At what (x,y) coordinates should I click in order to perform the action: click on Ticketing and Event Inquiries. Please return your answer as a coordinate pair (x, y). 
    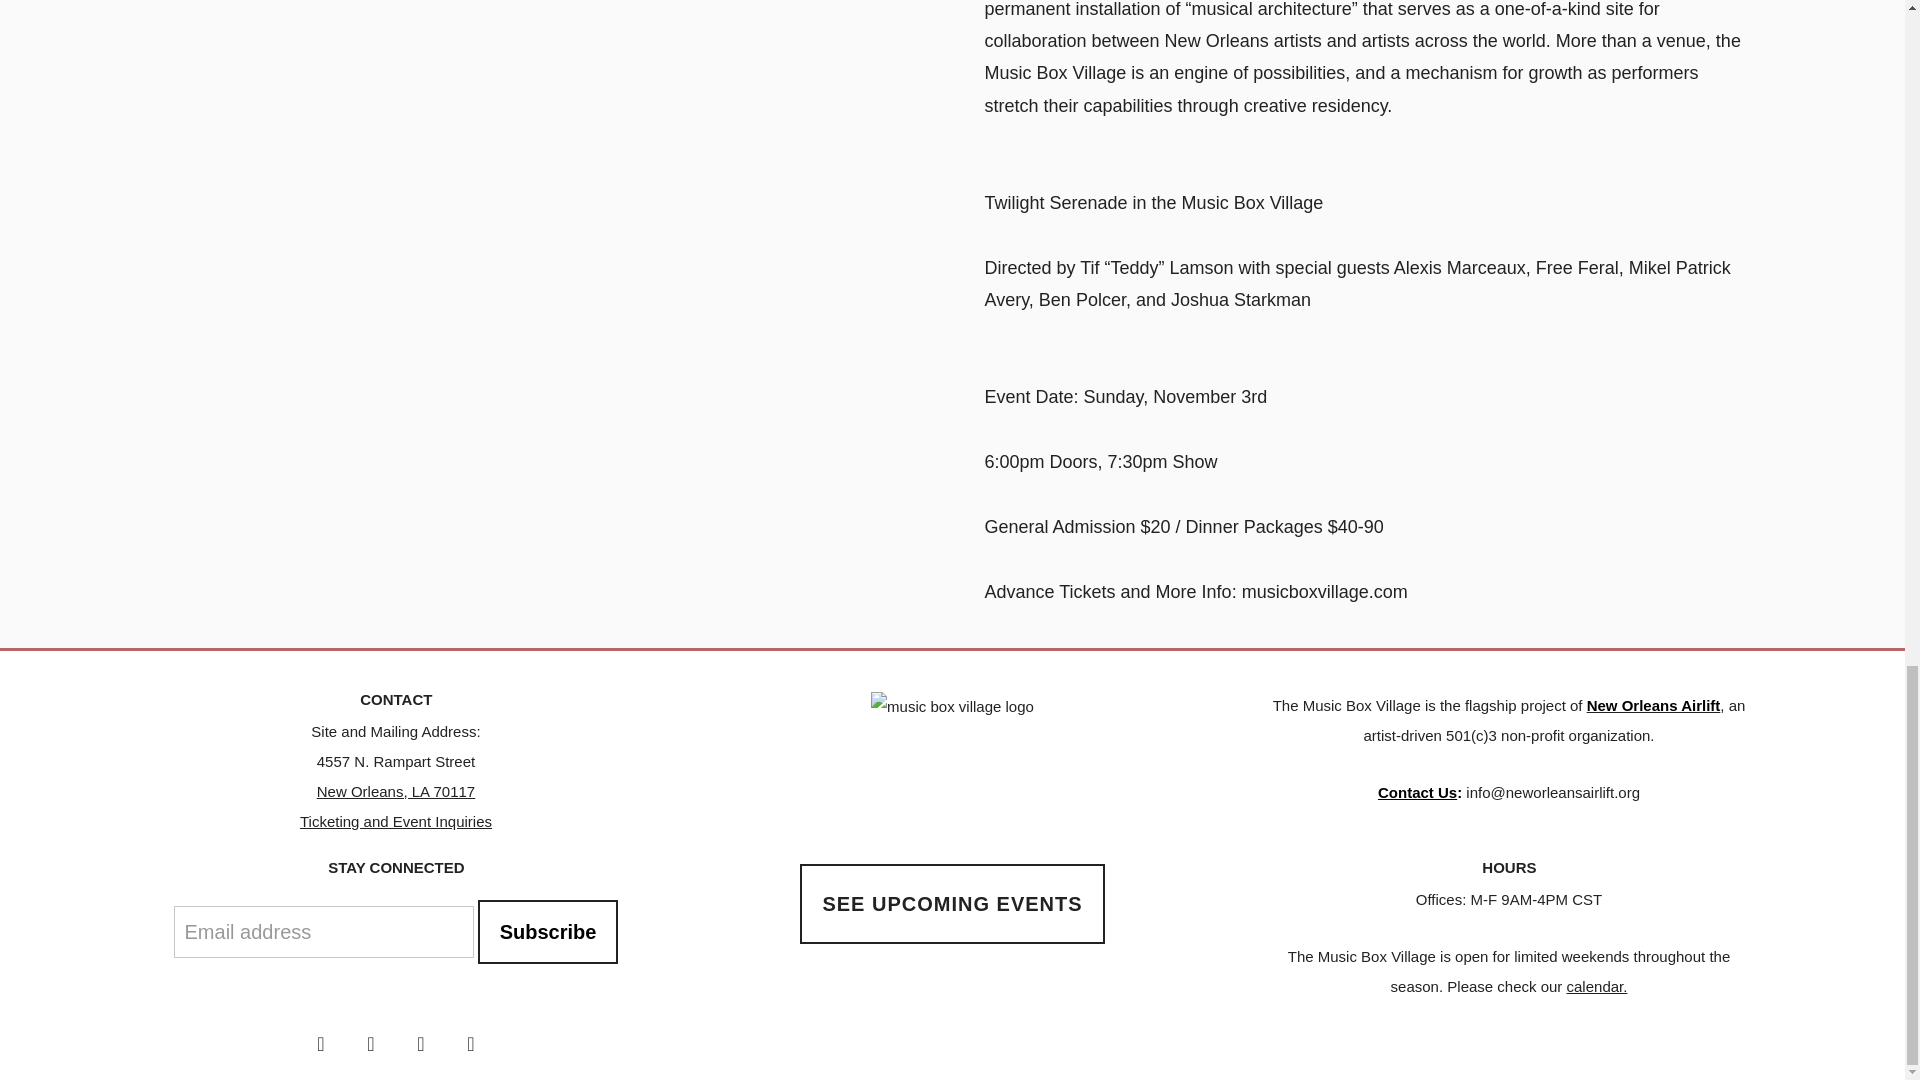
    Looking at the image, I should click on (395, 822).